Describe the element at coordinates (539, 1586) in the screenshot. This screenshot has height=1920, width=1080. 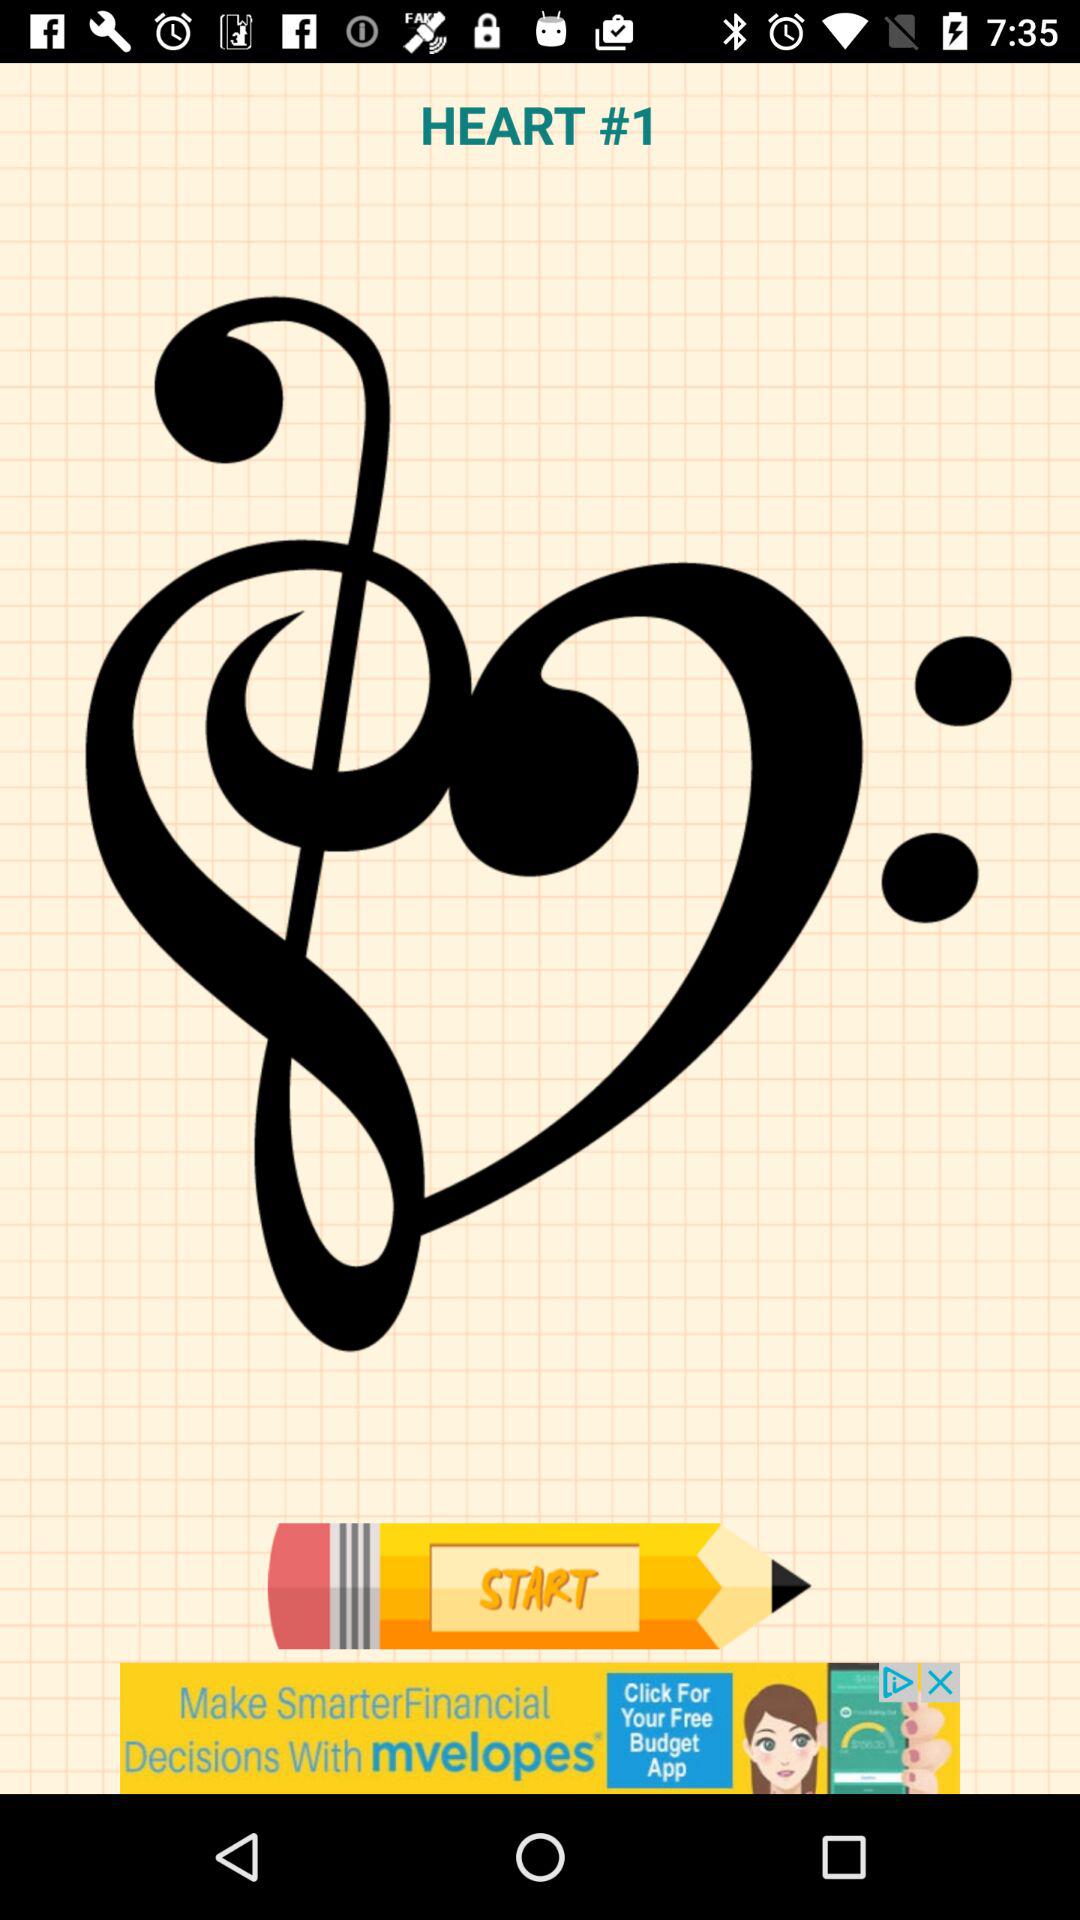
I see `start` at that location.